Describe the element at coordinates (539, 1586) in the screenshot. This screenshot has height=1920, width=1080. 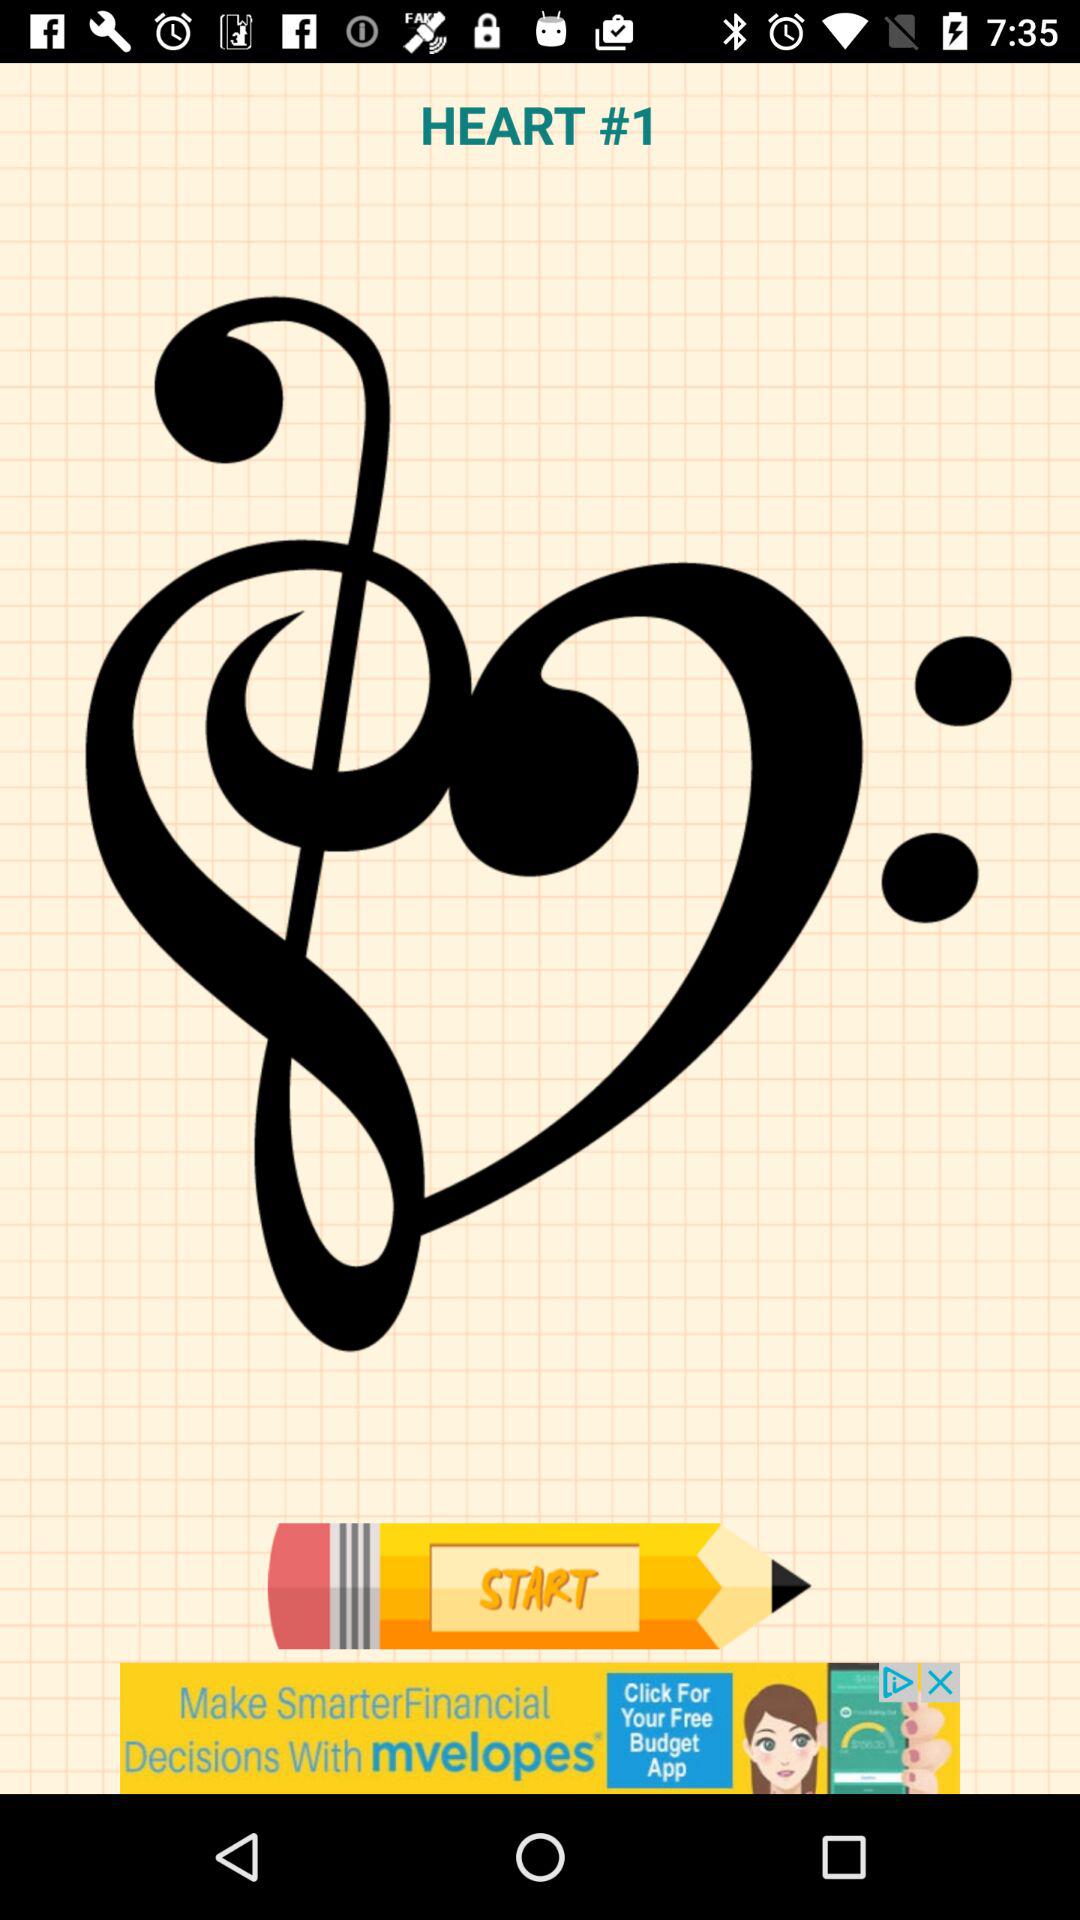
I see `start` at that location.